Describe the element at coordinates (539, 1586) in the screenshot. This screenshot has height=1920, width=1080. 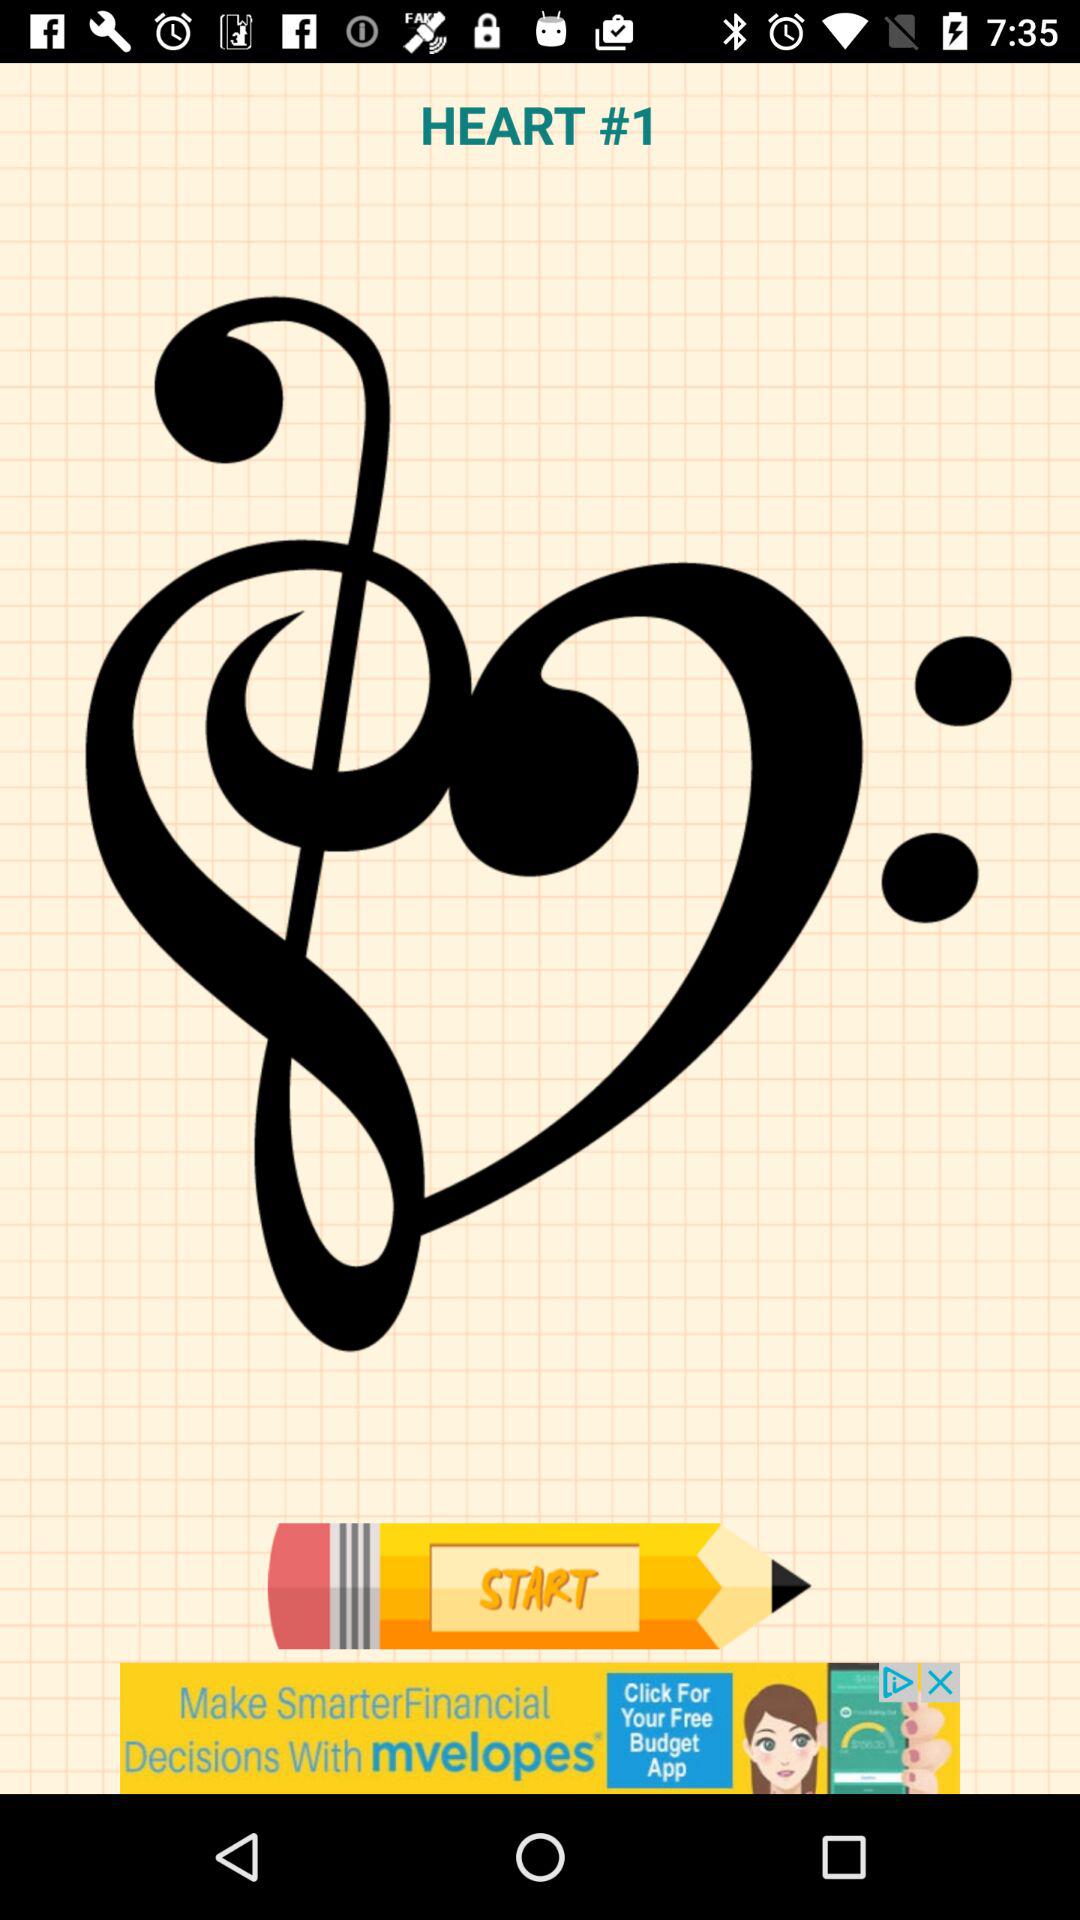
I see `start` at that location.